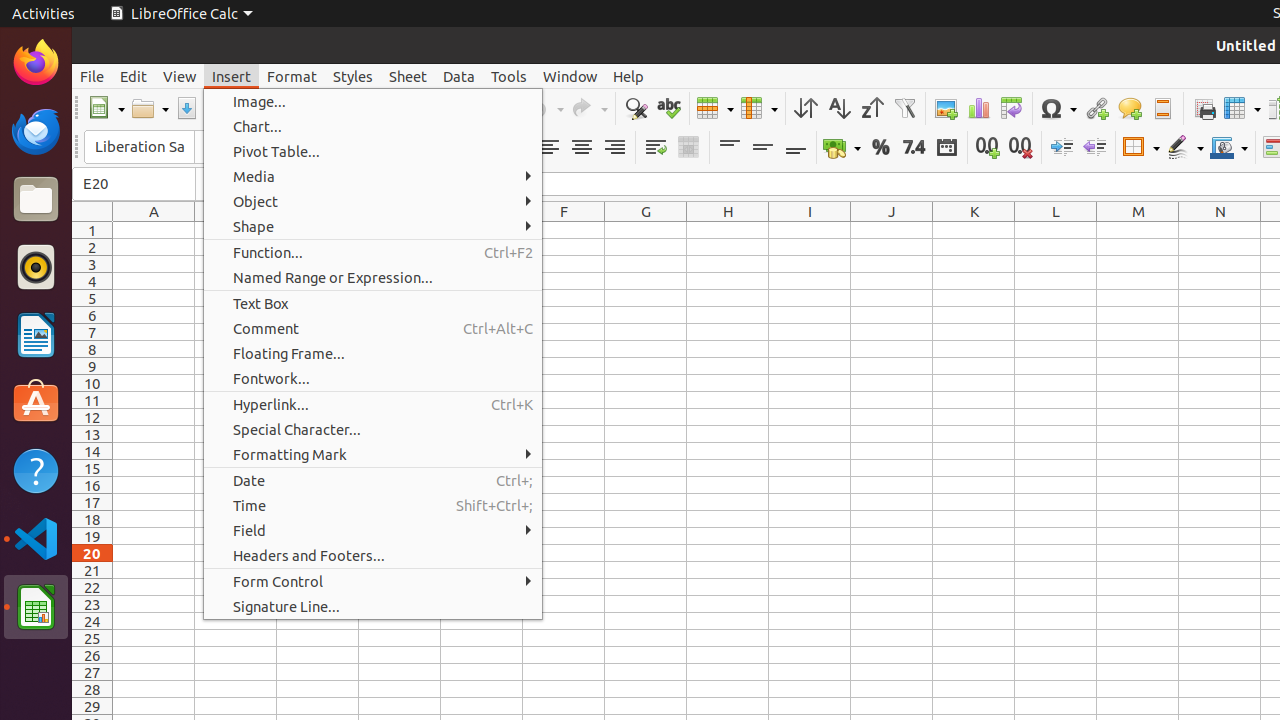 The height and width of the screenshot is (720, 1280). What do you see at coordinates (408, 76) in the screenshot?
I see `Sheet` at bounding box center [408, 76].